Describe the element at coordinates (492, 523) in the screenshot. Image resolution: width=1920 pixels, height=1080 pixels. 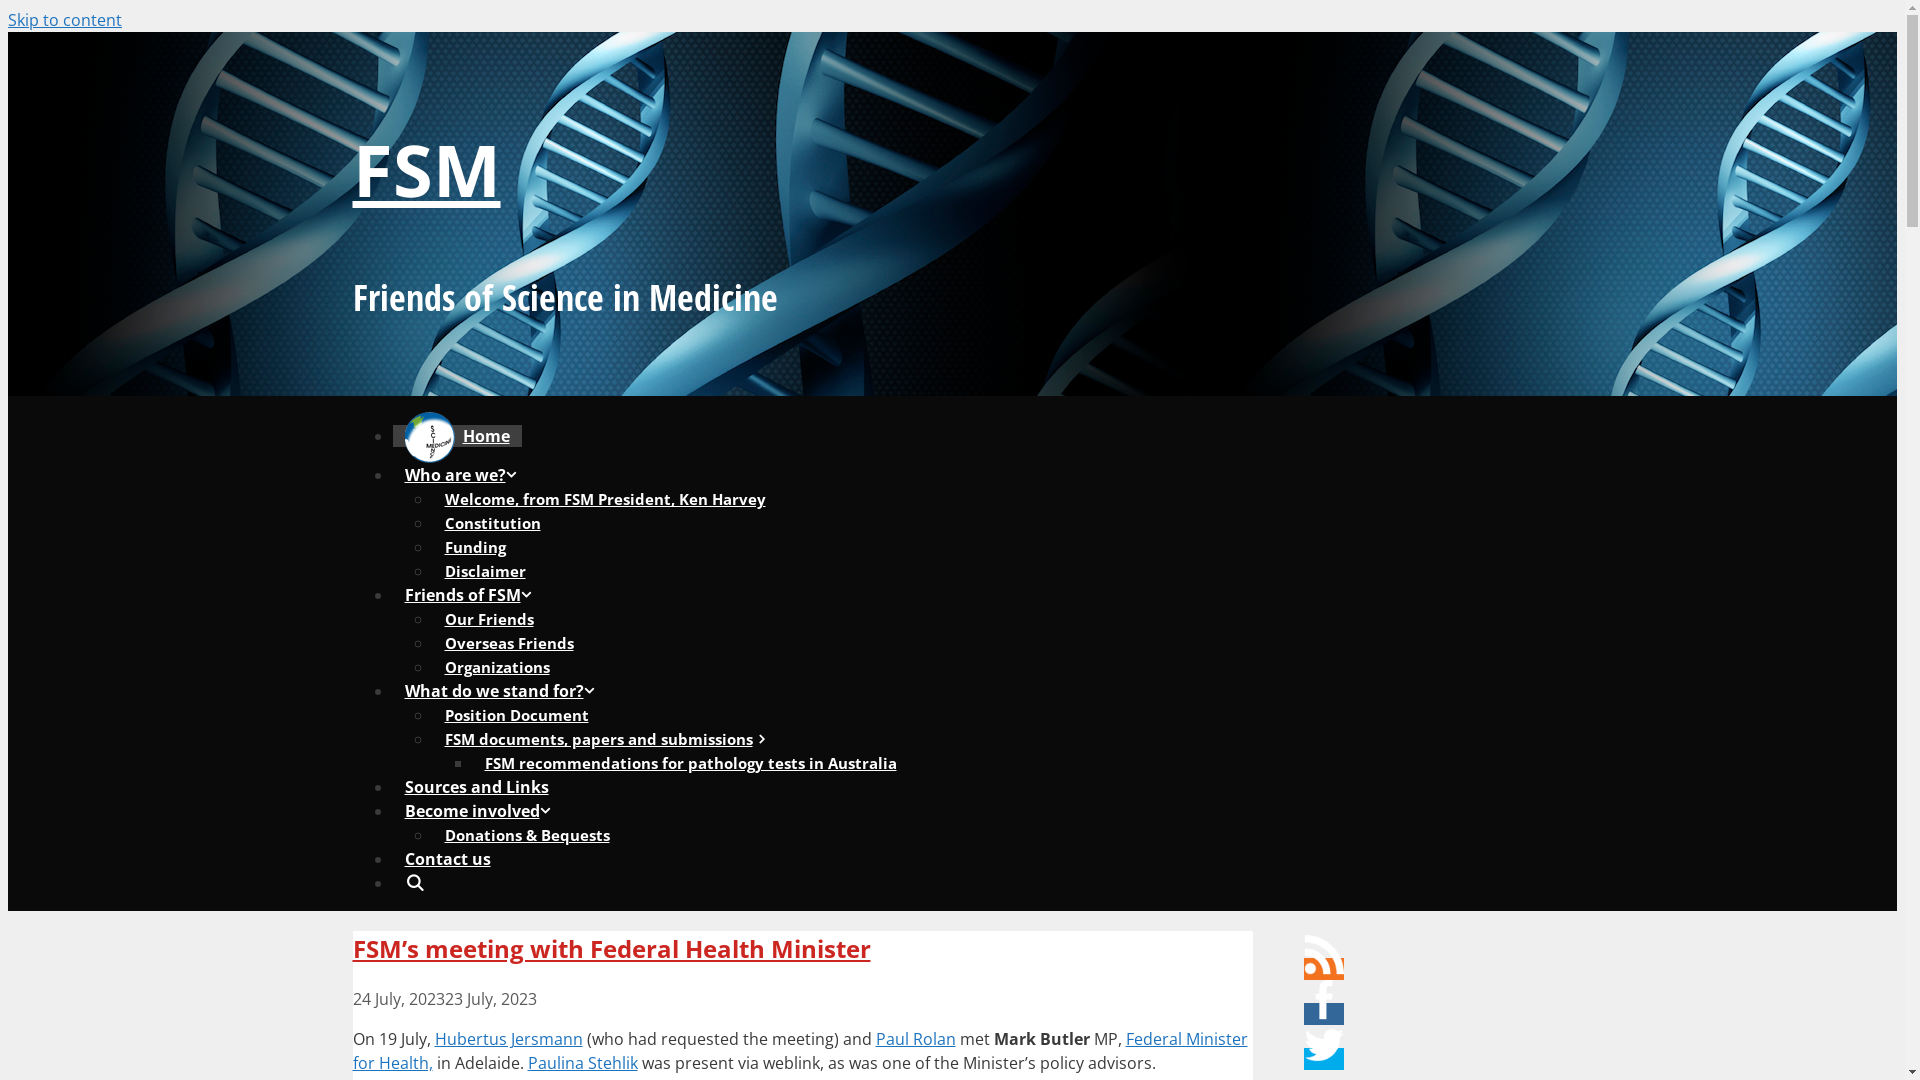
I see `Constitution` at that location.